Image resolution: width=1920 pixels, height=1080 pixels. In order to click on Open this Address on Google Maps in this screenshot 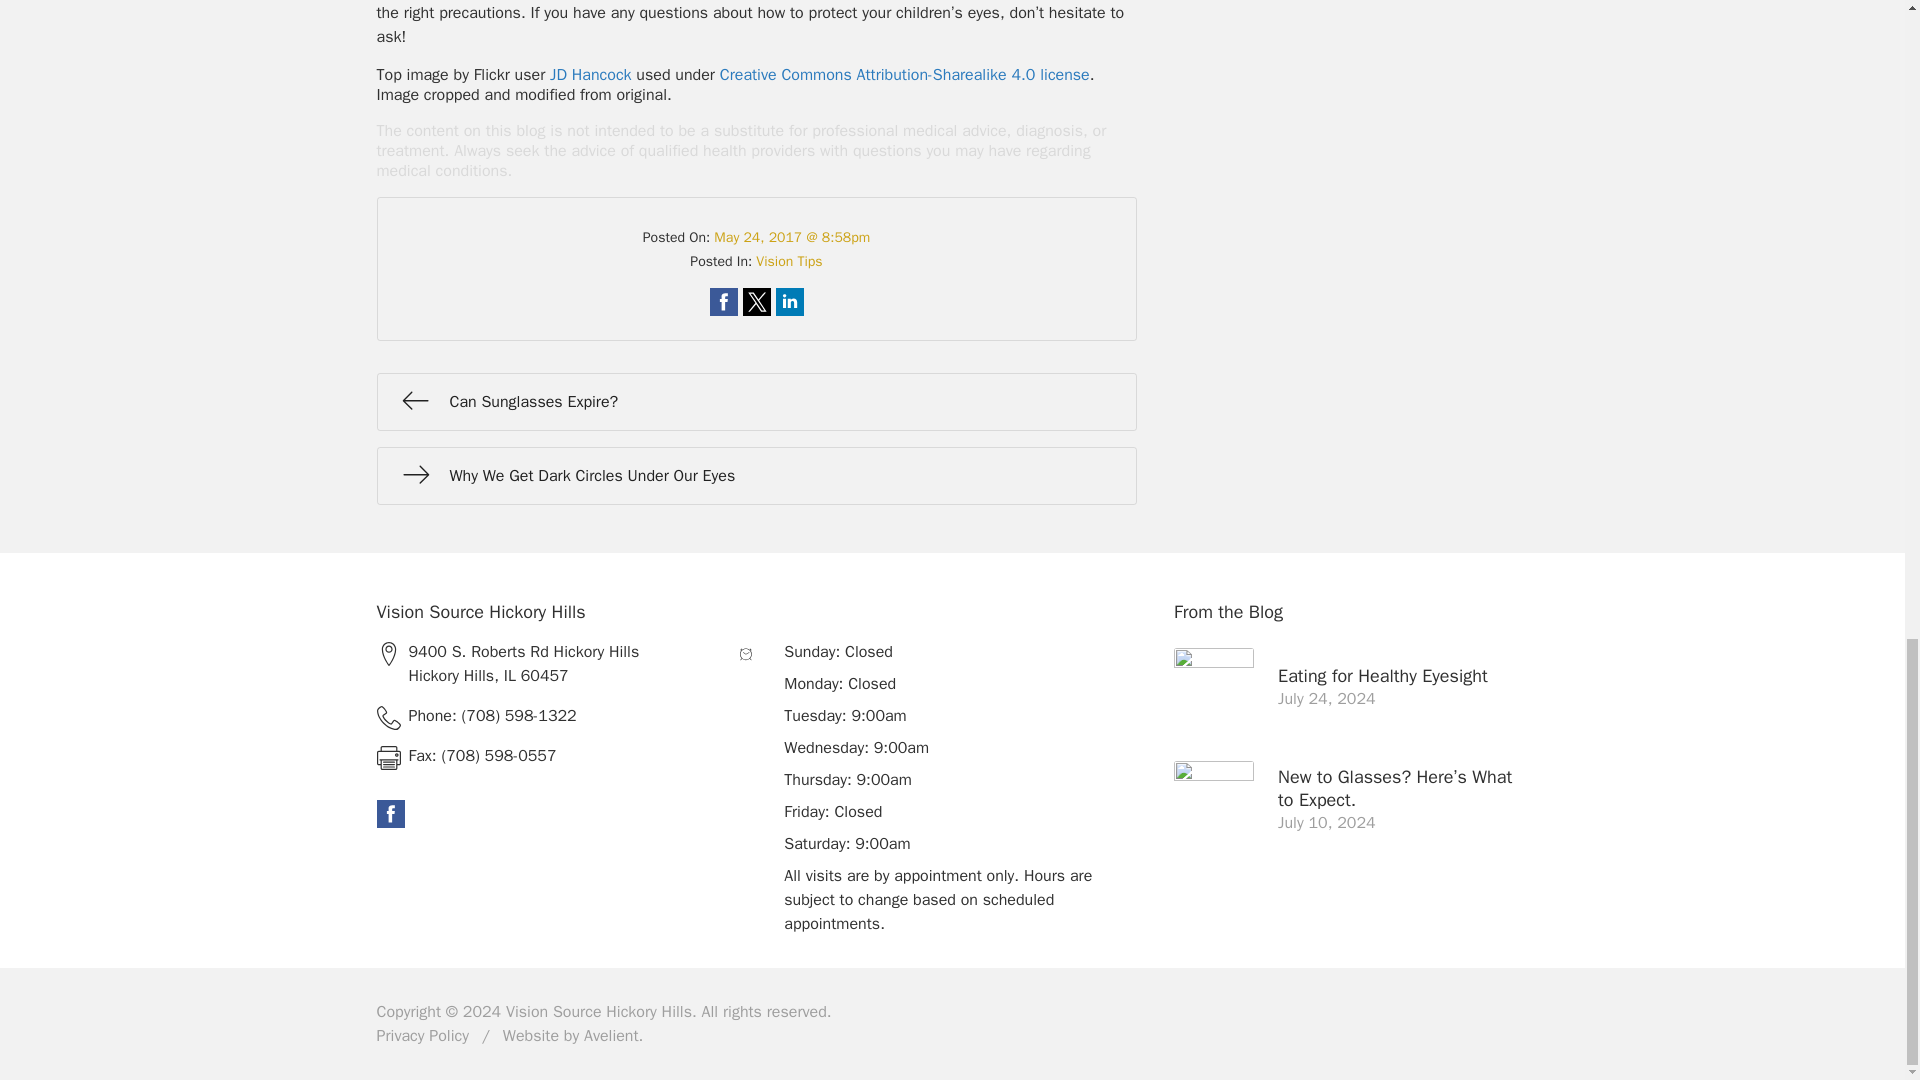, I will do `click(550, 664)`.